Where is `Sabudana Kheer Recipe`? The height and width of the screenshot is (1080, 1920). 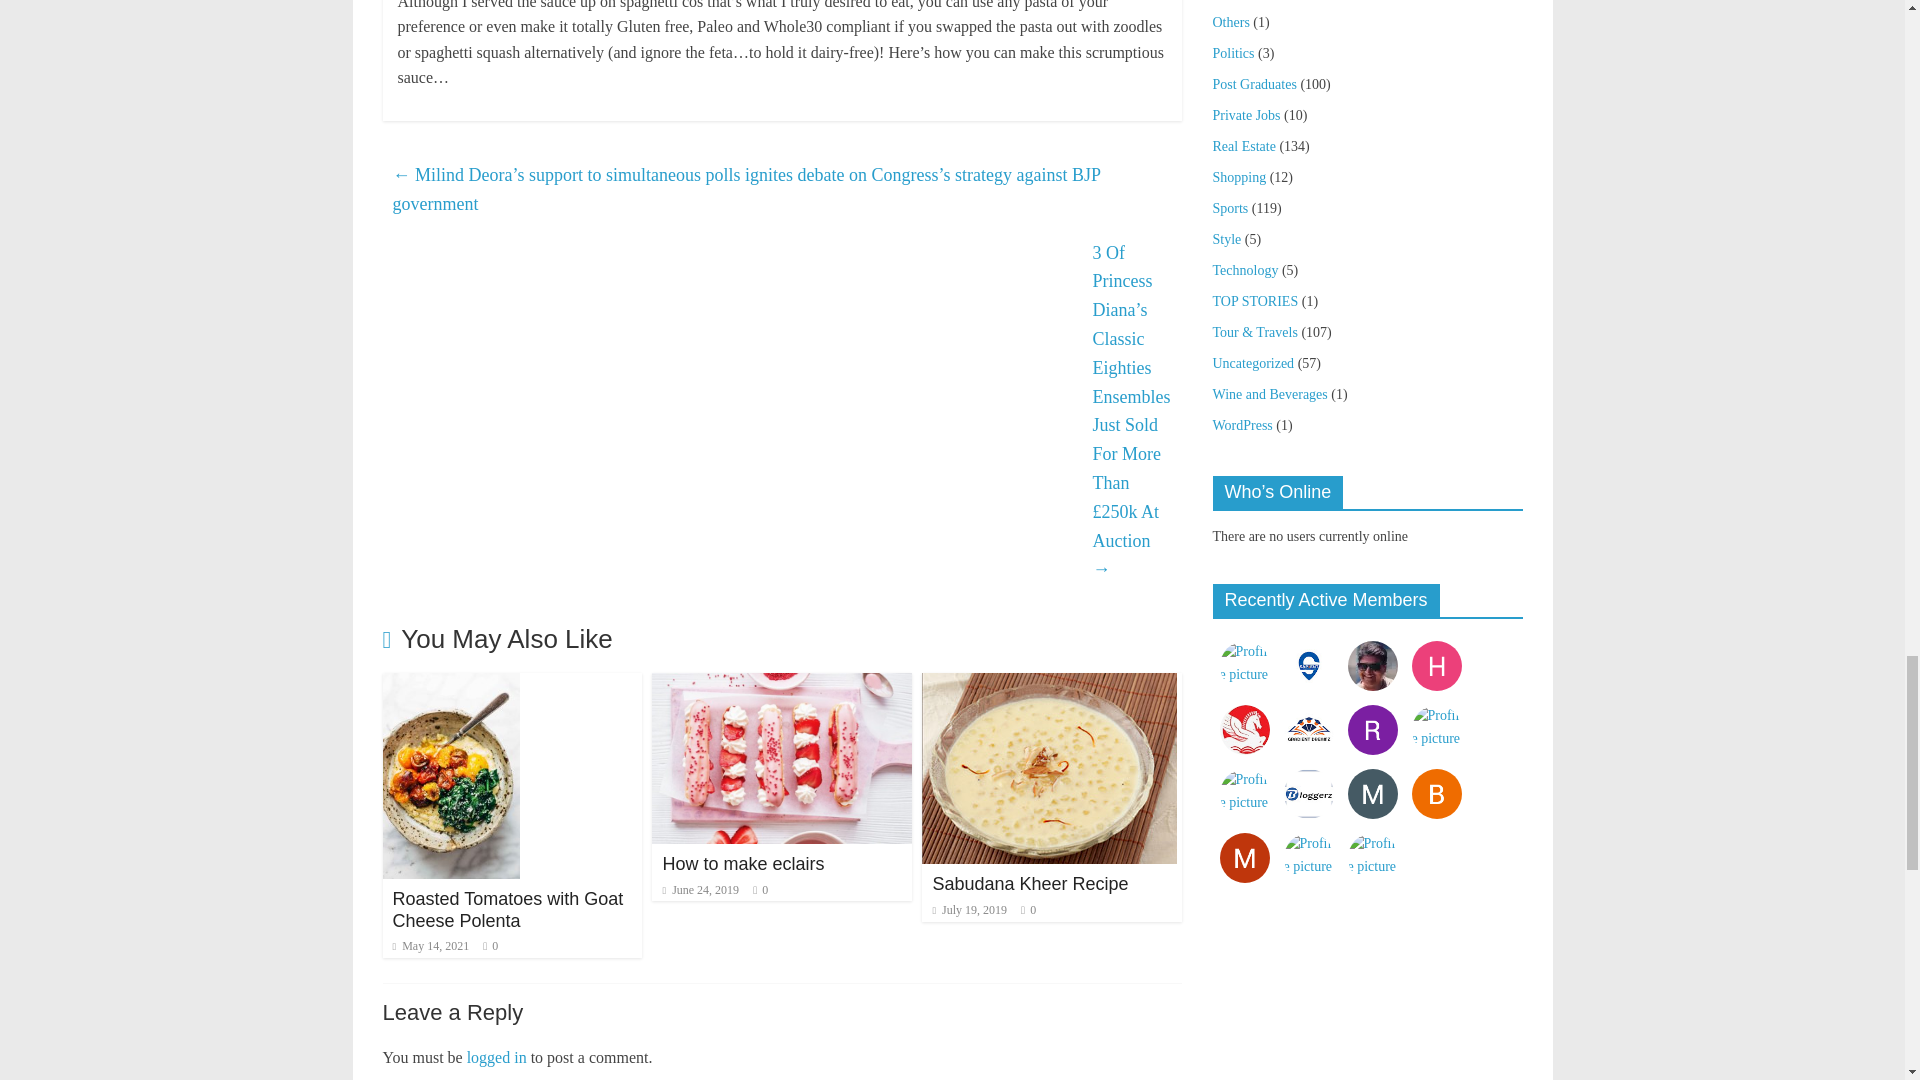
Sabudana Kheer Recipe is located at coordinates (1030, 884).